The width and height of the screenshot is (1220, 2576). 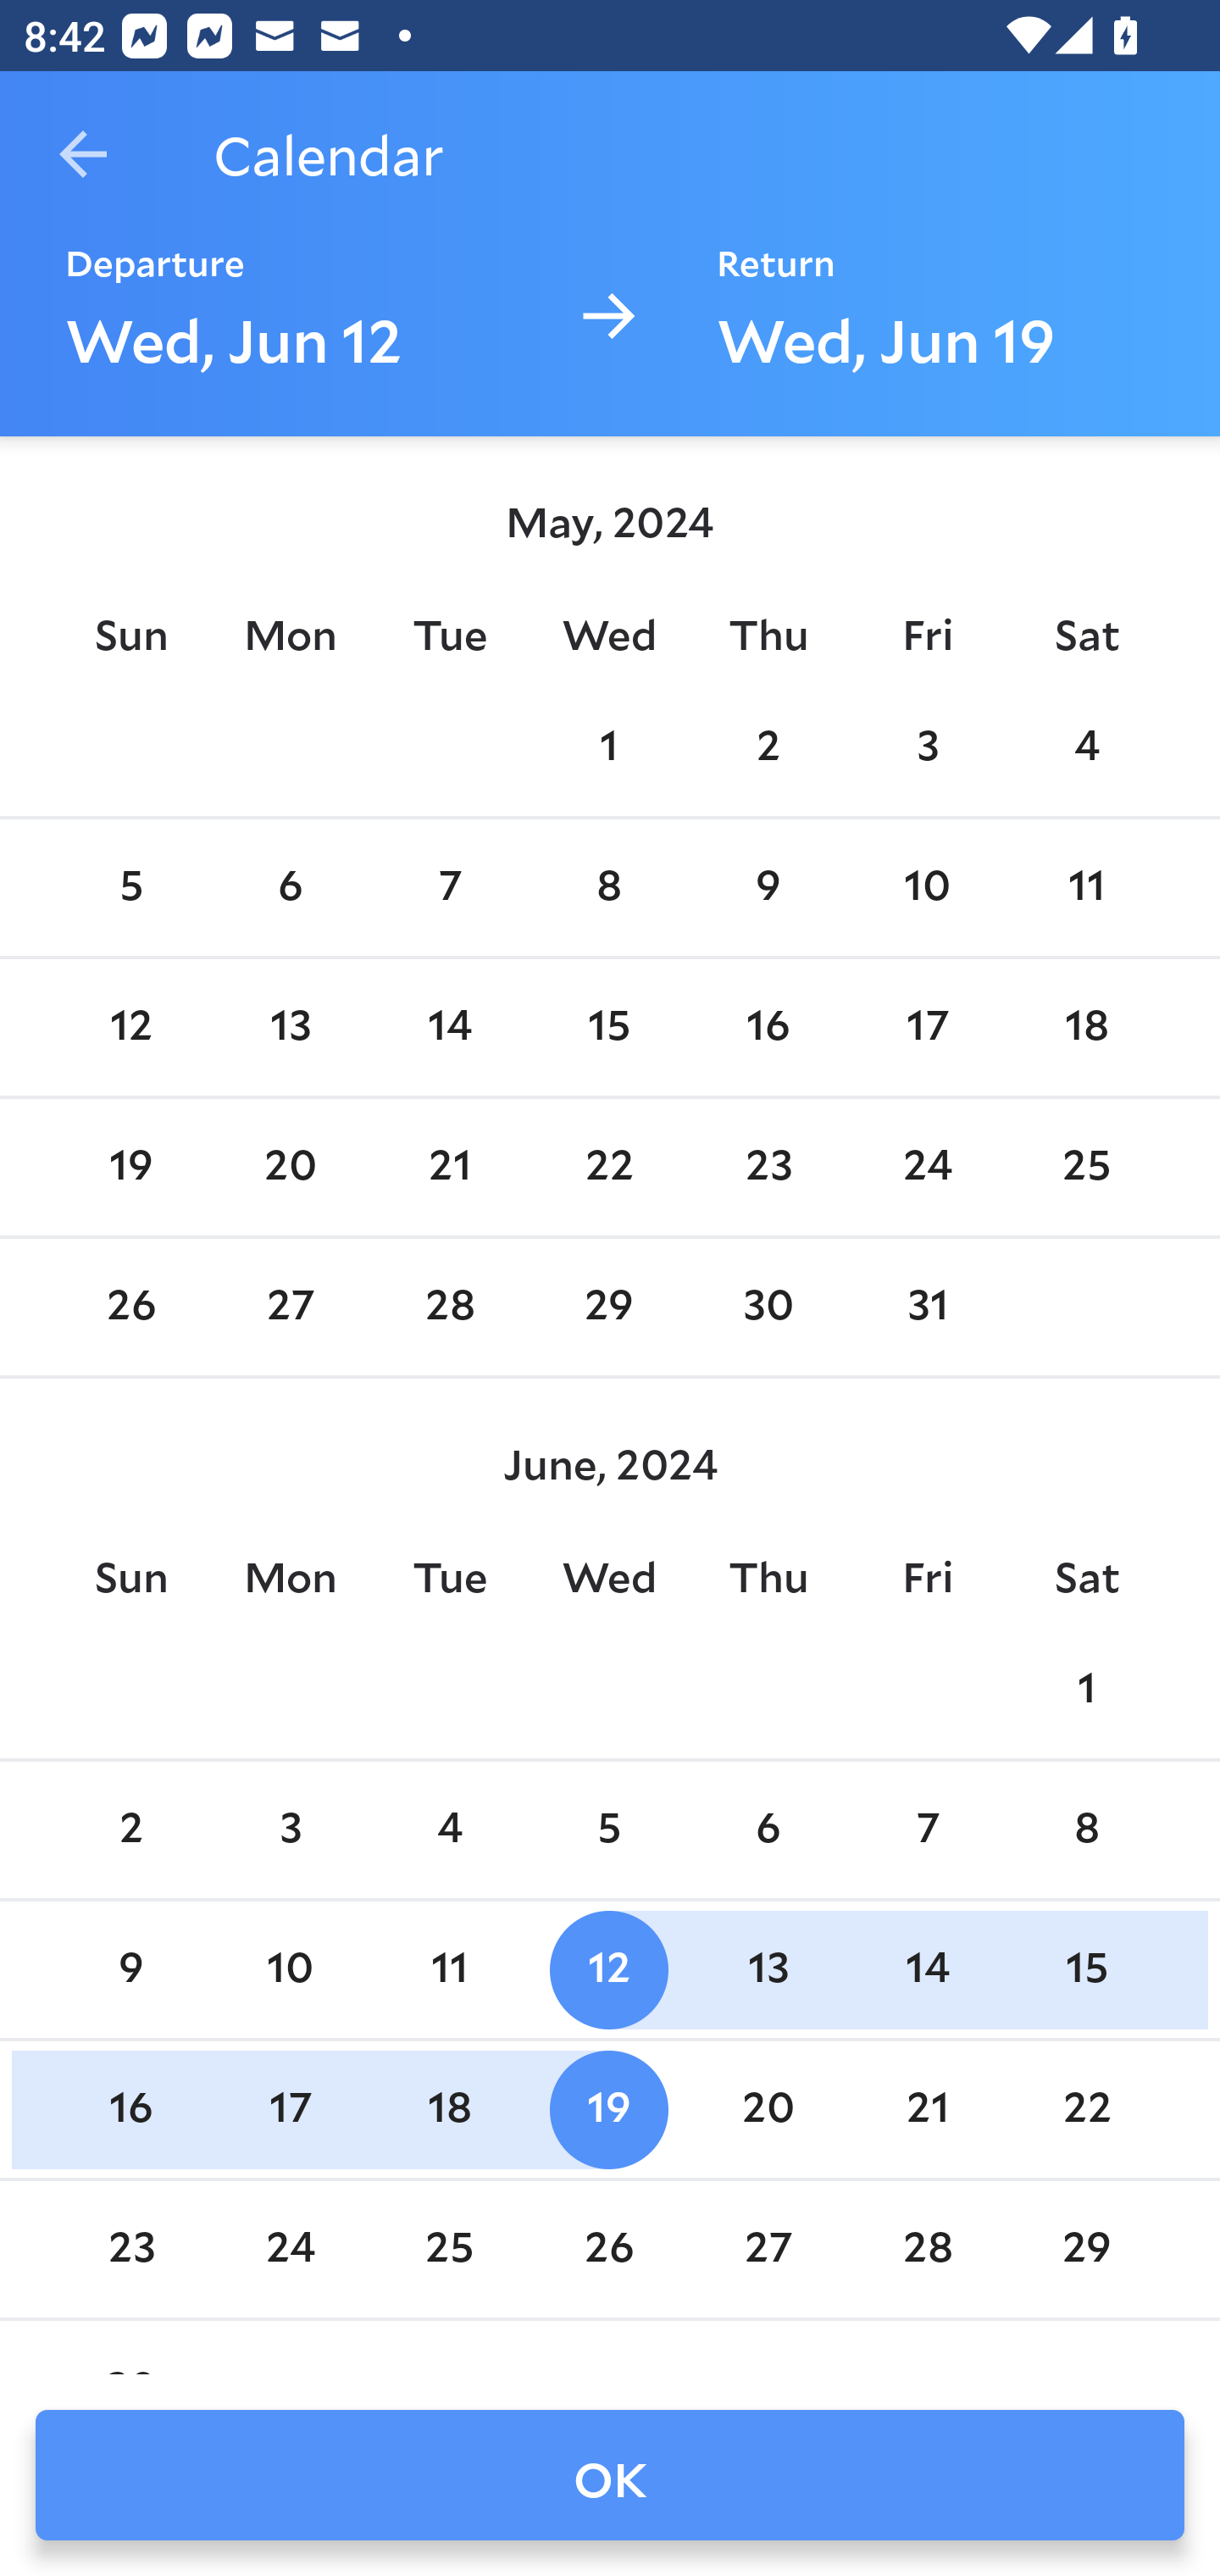 I want to click on 21, so click(x=449, y=1167).